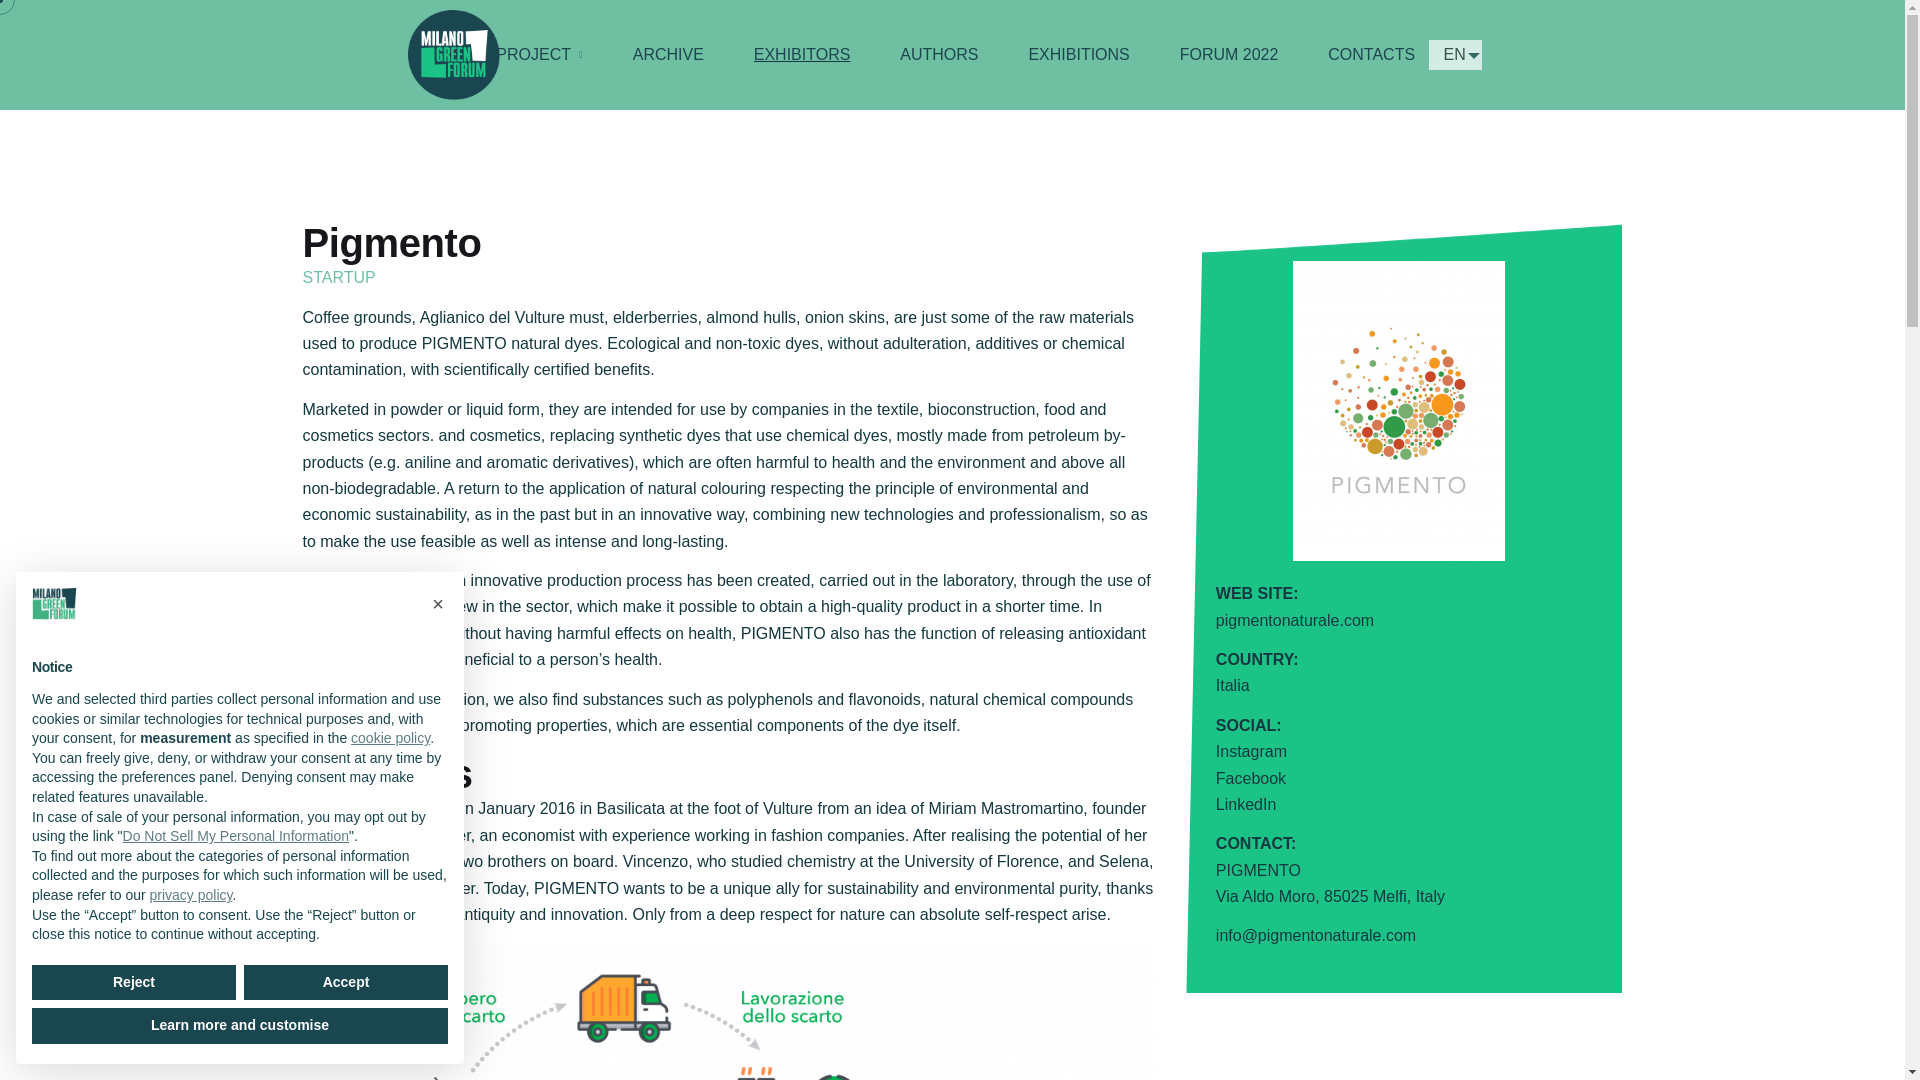 This screenshot has height=1080, width=1920. I want to click on Facebook, so click(1250, 778).